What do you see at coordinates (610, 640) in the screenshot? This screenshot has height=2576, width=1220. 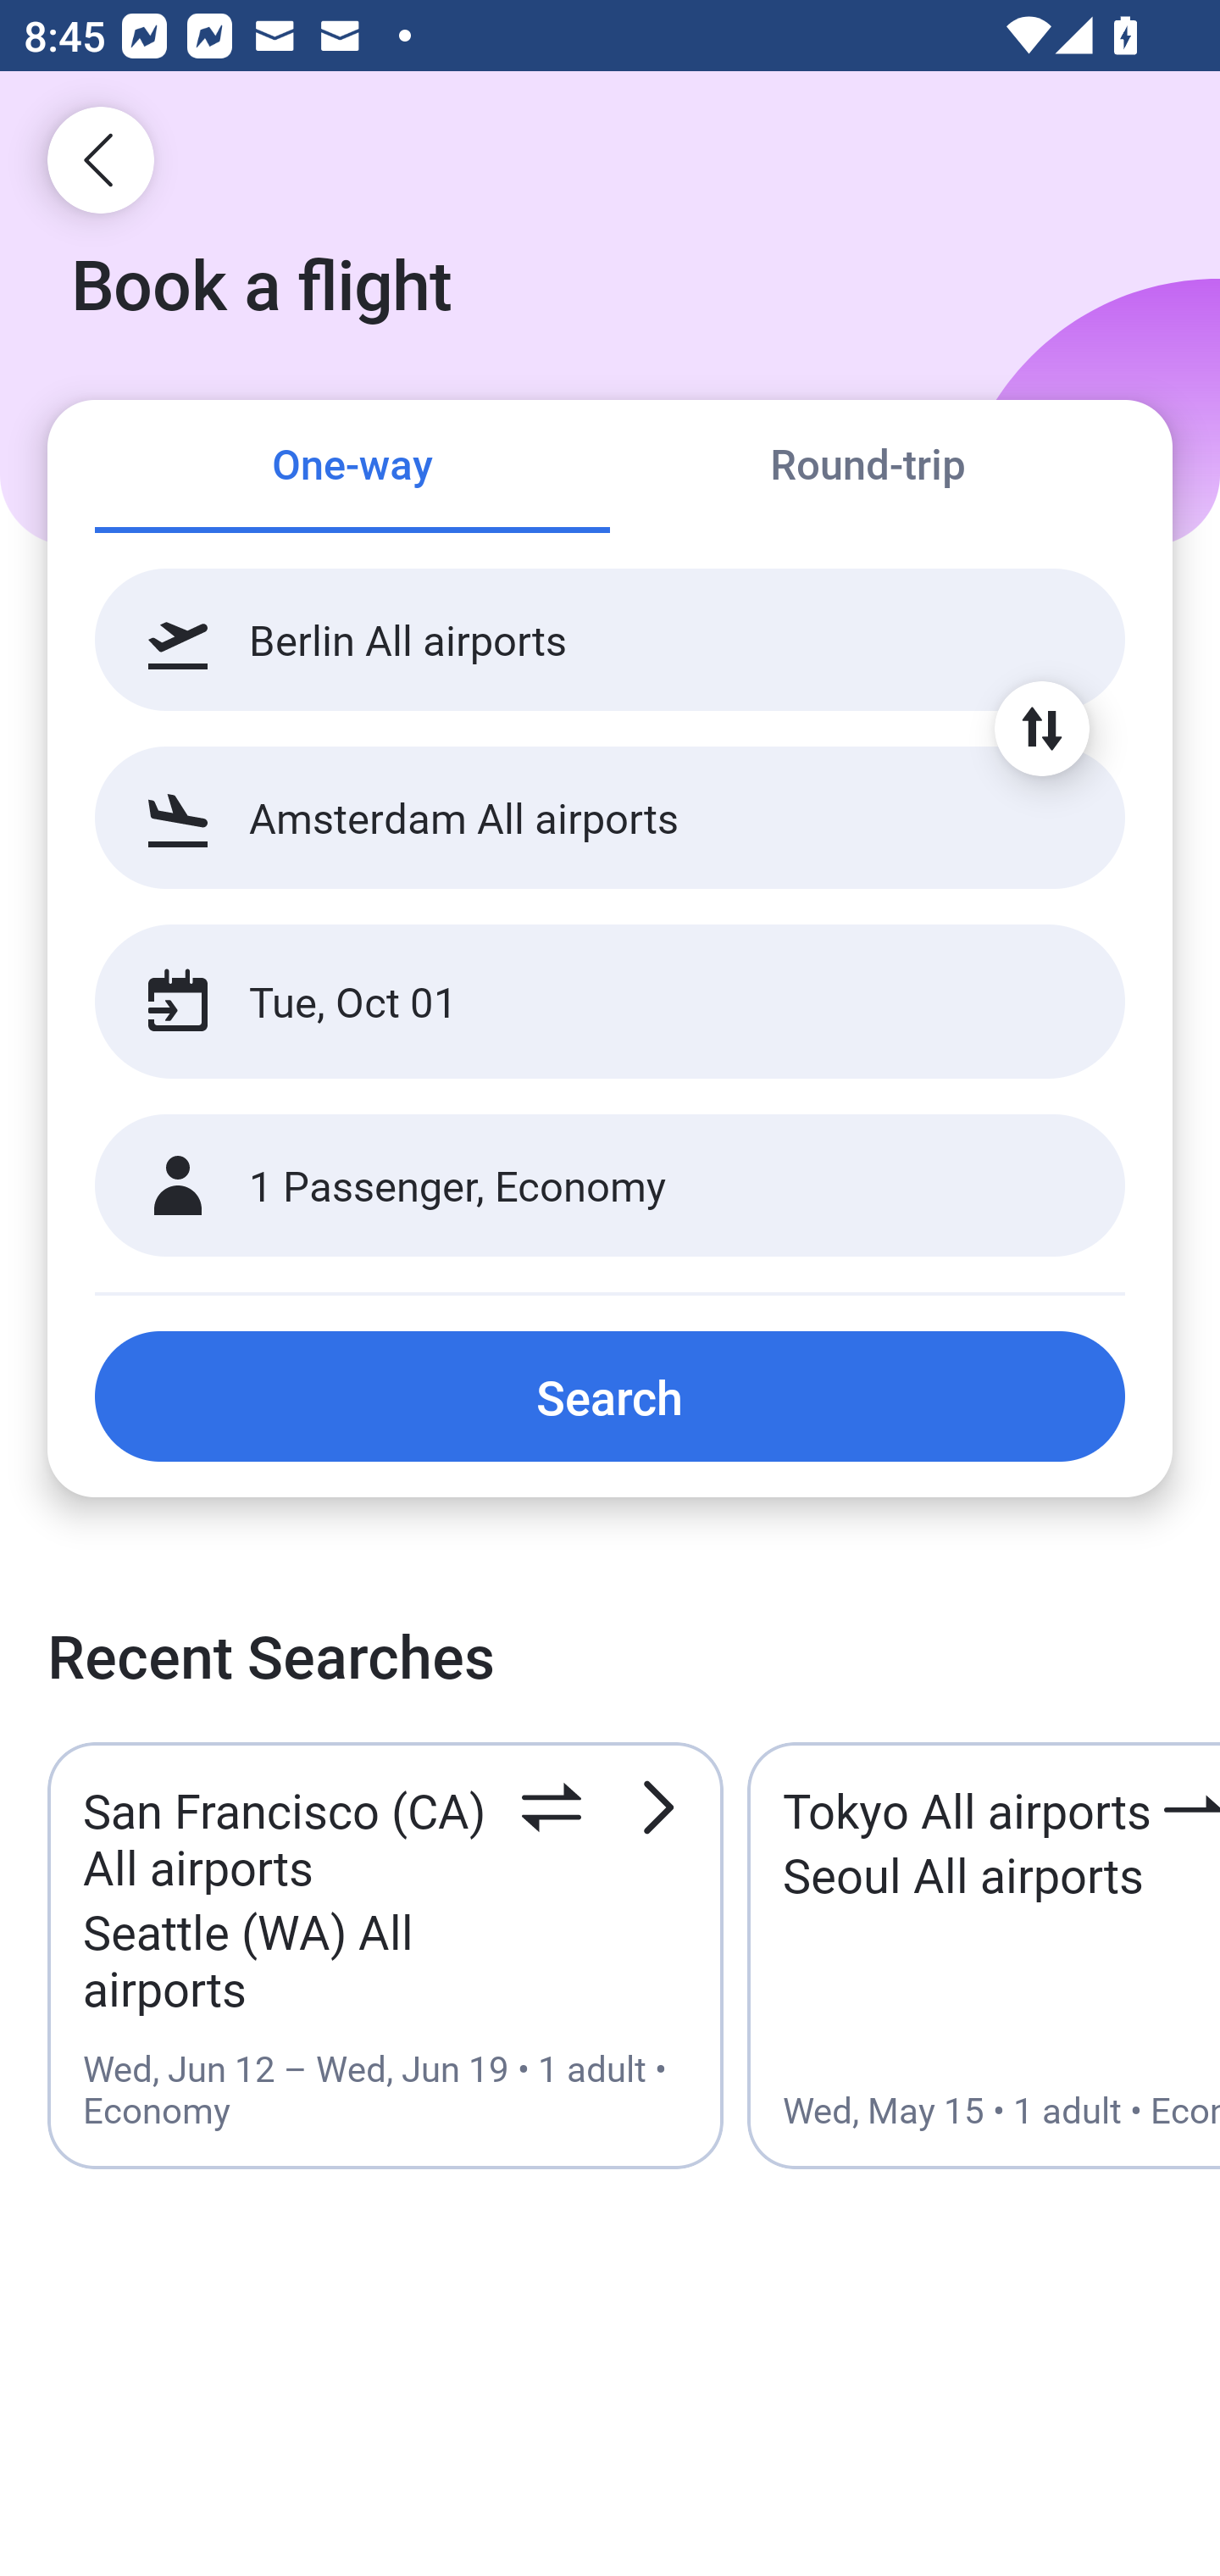 I see `Berlin All airports` at bounding box center [610, 640].